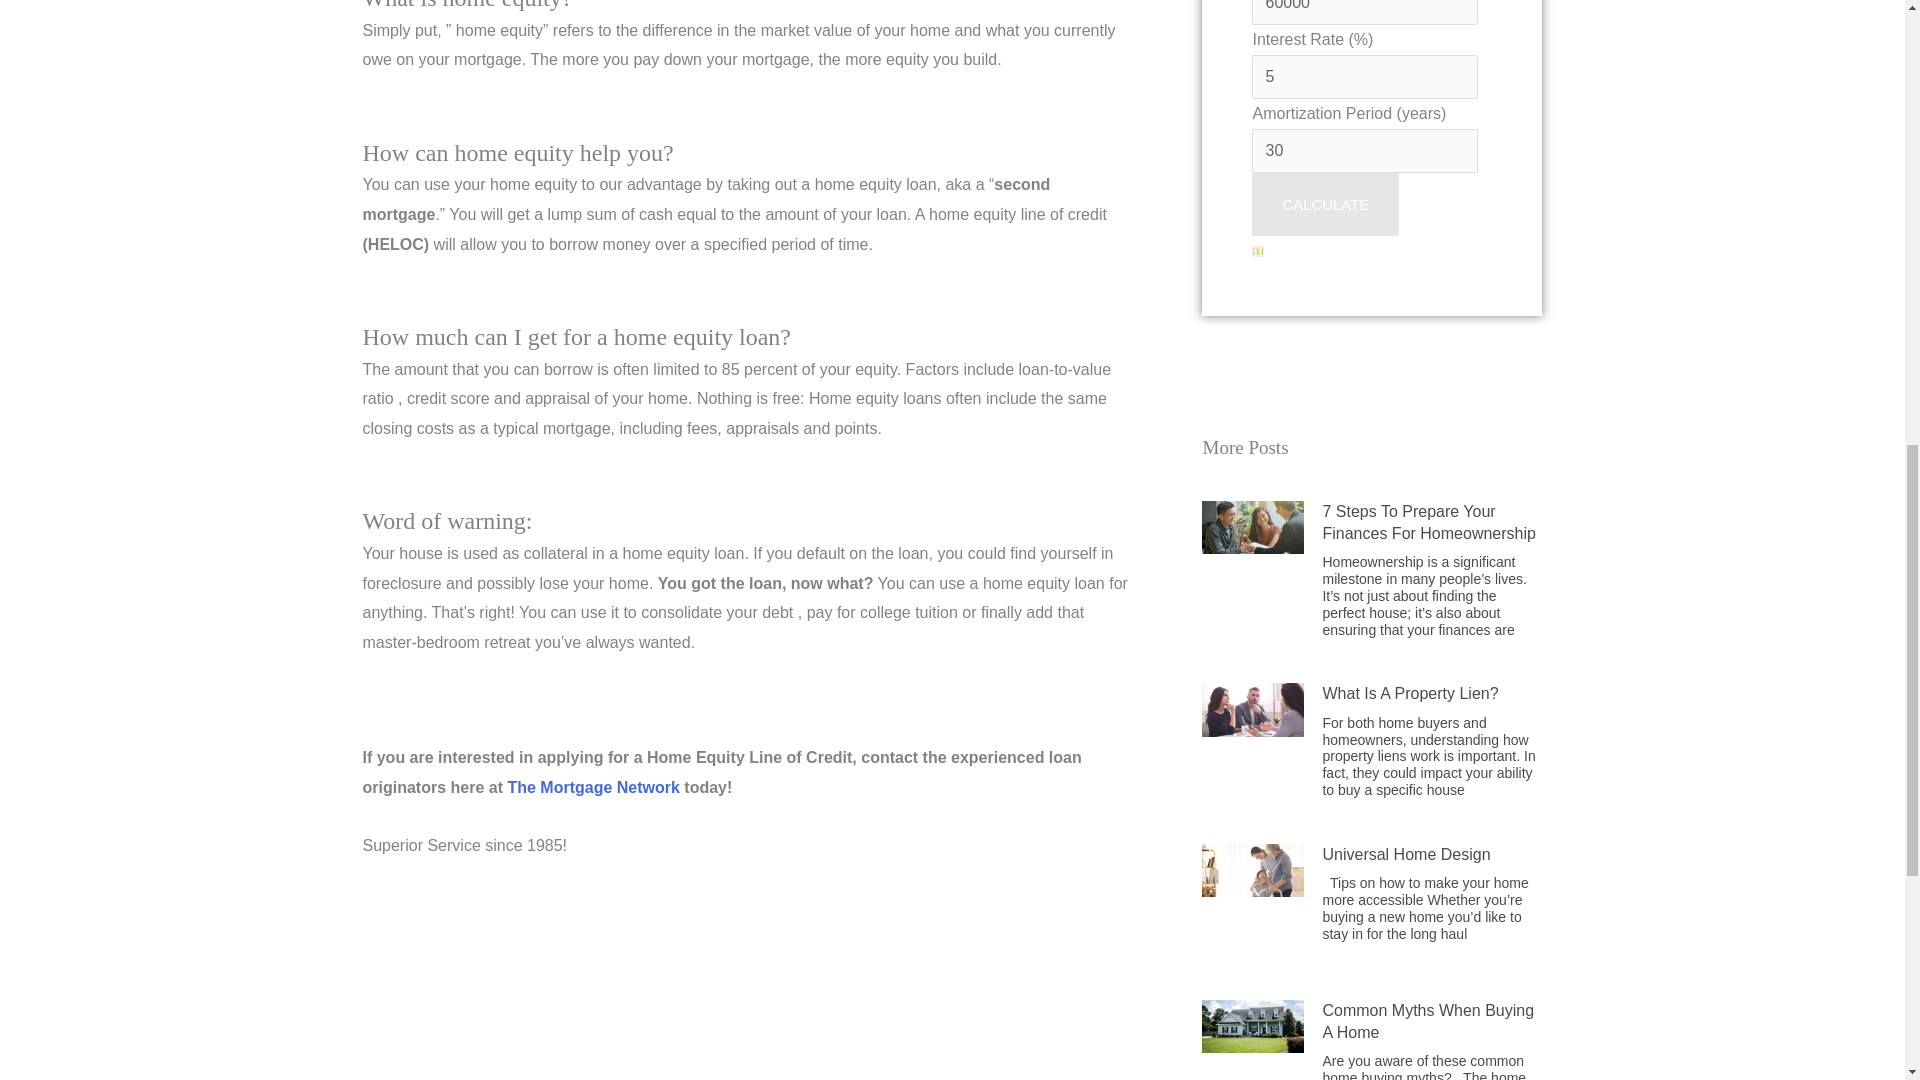 The image size is (1920, 1080). What do you see at coordinates (1410, 693) in the screenshot?
I see `What Is A Property Lien?` at bounding box center [1410, 693].